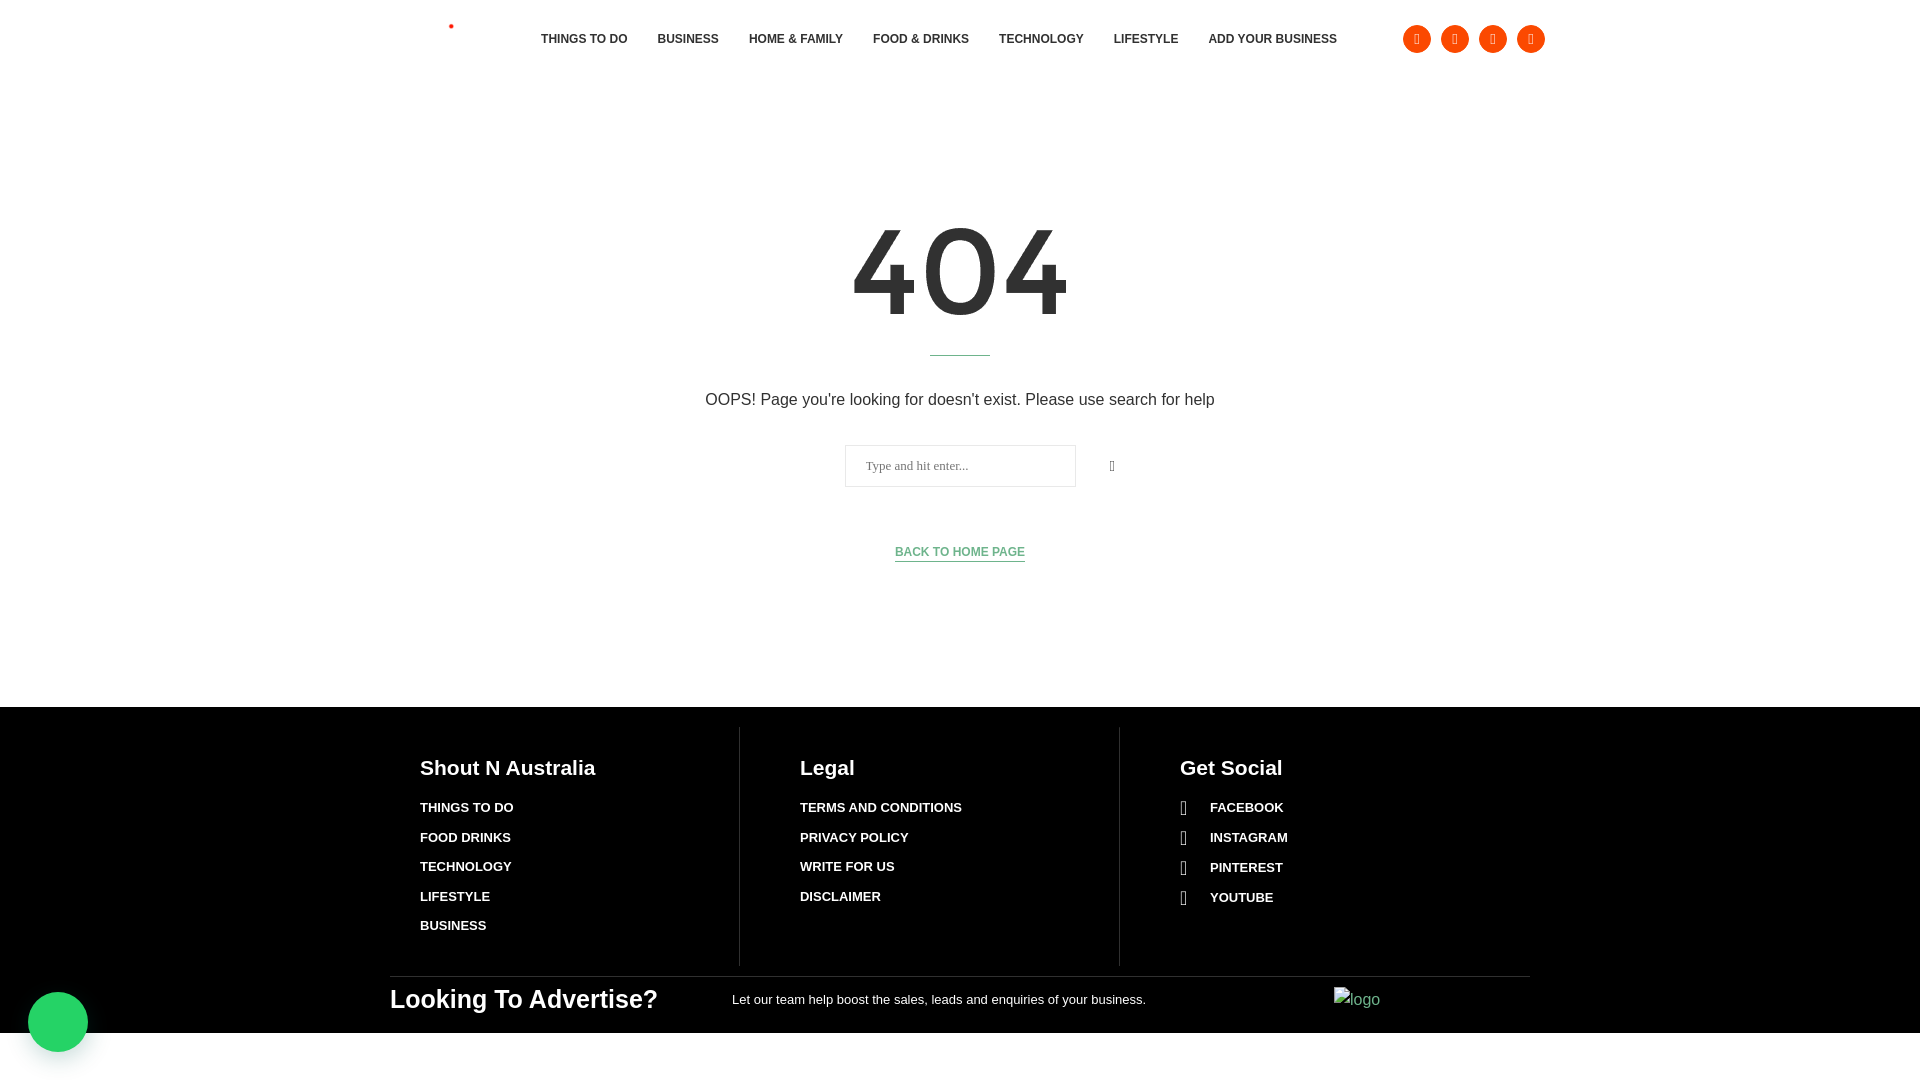  I want to click on ADD YOUR BUSINESS, so click(1272, 38).